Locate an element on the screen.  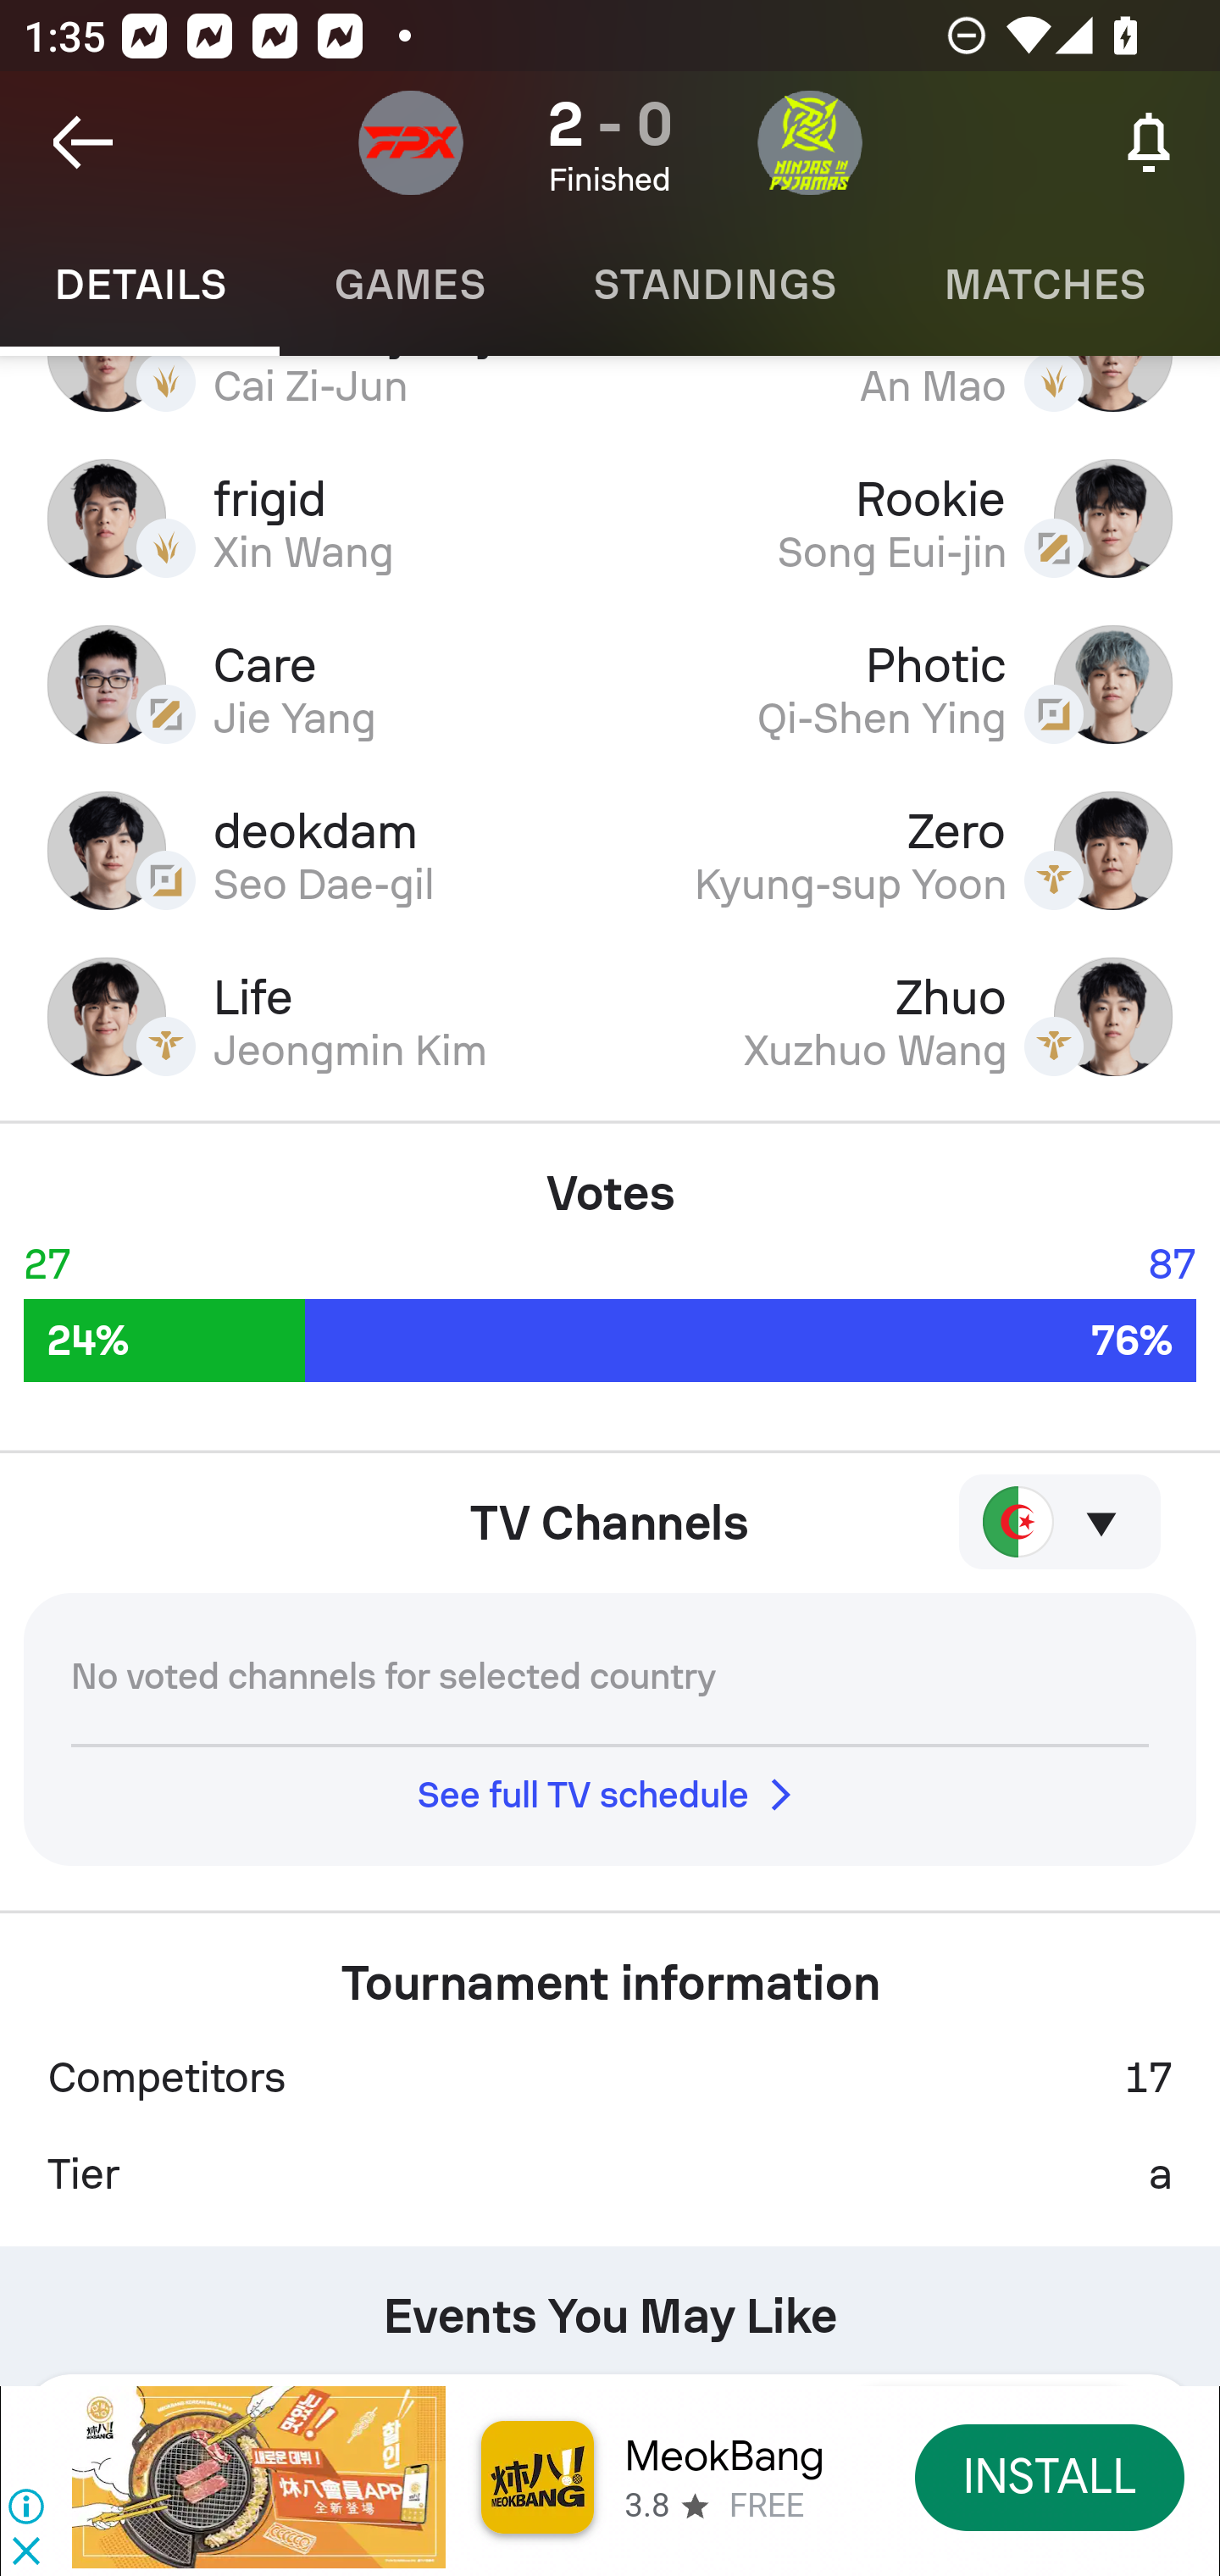
Navigate up is located at coordinates (83, 142).